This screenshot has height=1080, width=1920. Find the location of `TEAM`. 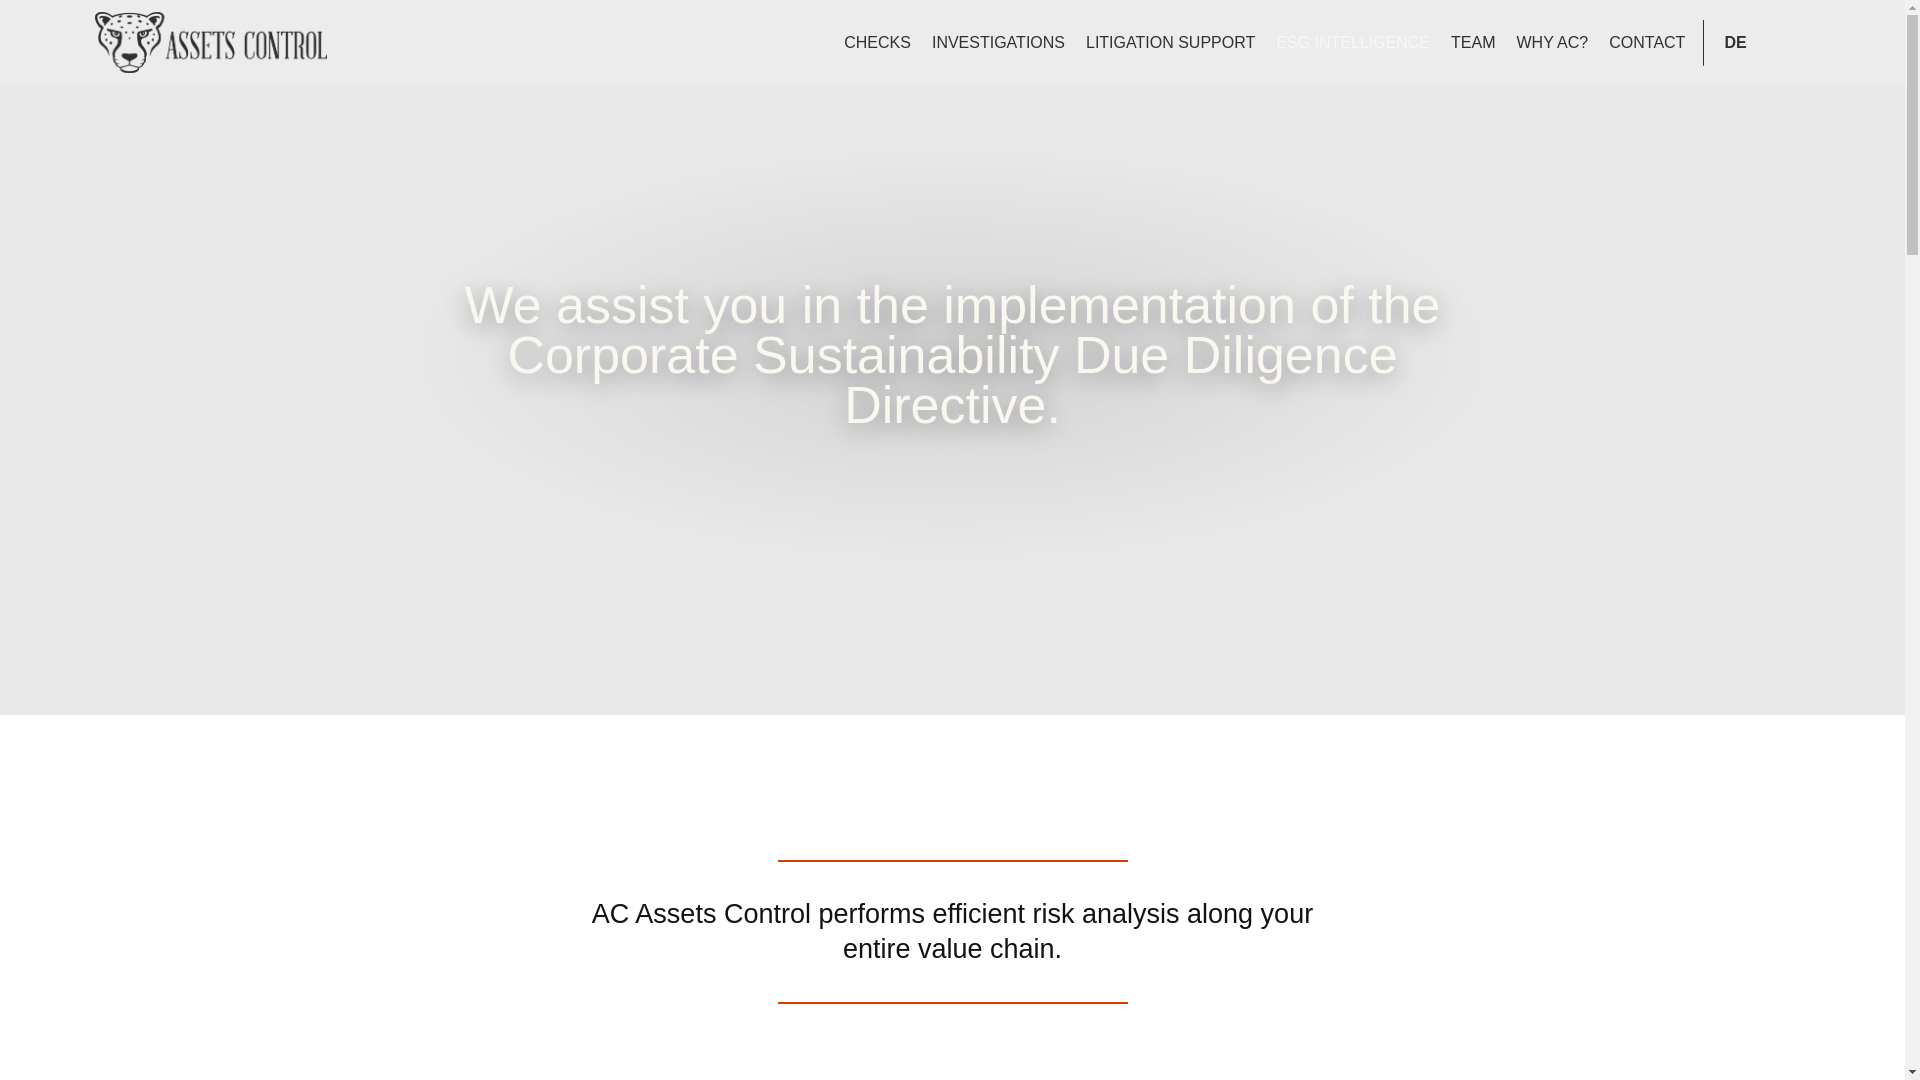

TEAM is located at coordinates (1473, 42).